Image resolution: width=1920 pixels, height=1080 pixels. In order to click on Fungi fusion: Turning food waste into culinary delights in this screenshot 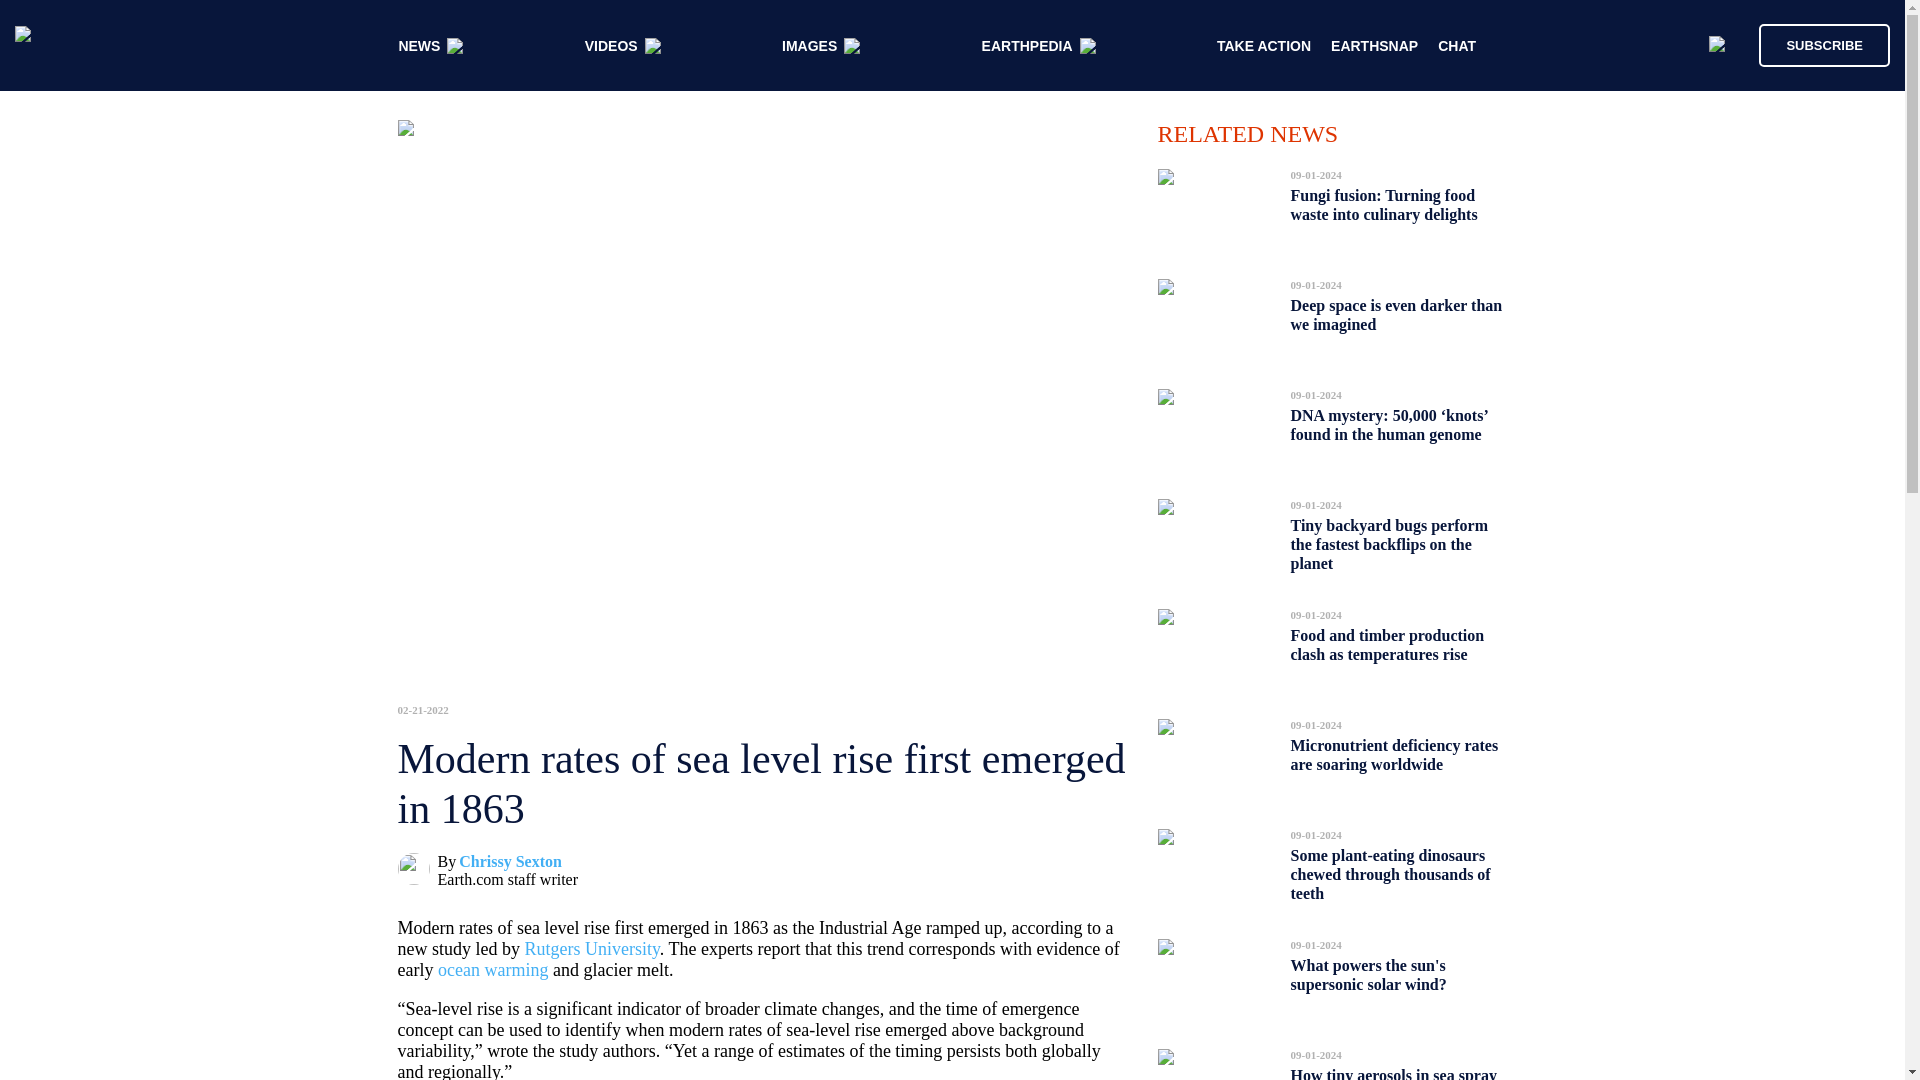, I will do `click(1383, 205)`.